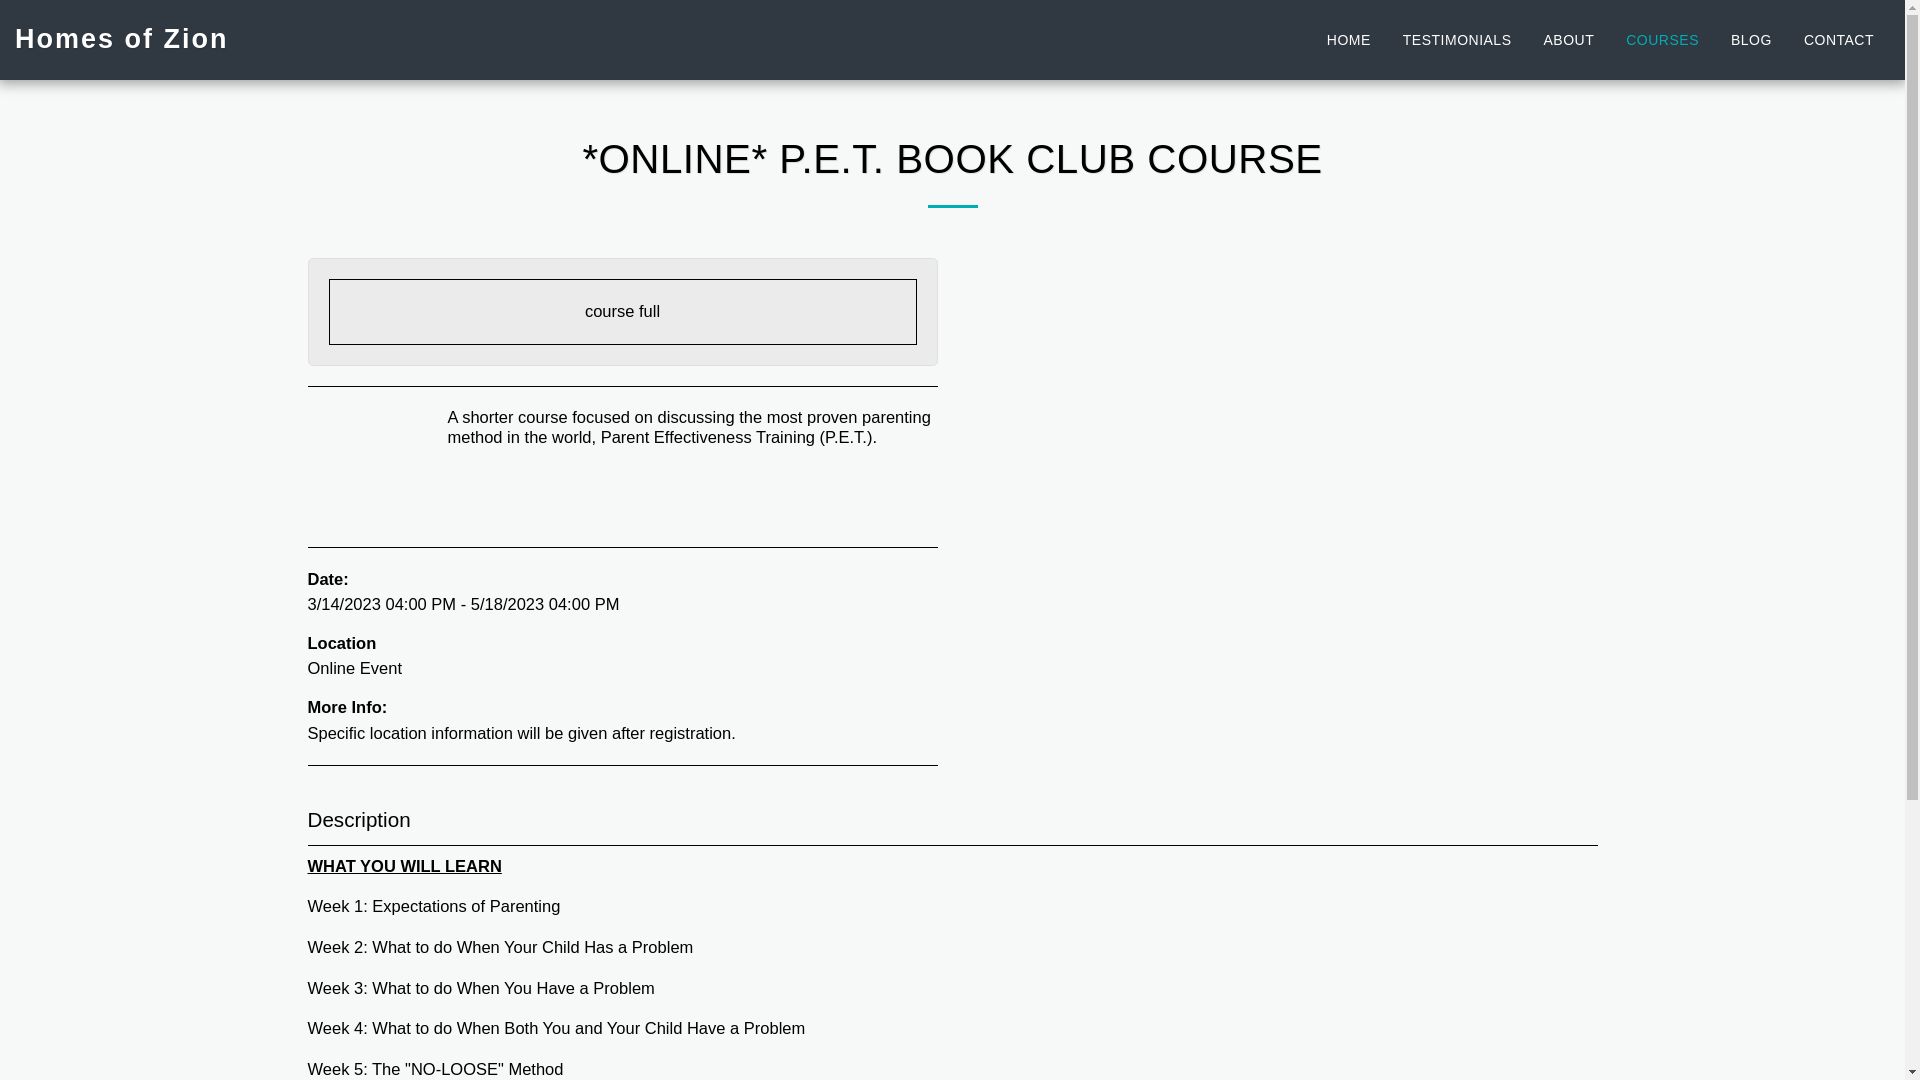 The image size is (1920, 1080). I want to click on Homes of Zion, so click(122, 40).